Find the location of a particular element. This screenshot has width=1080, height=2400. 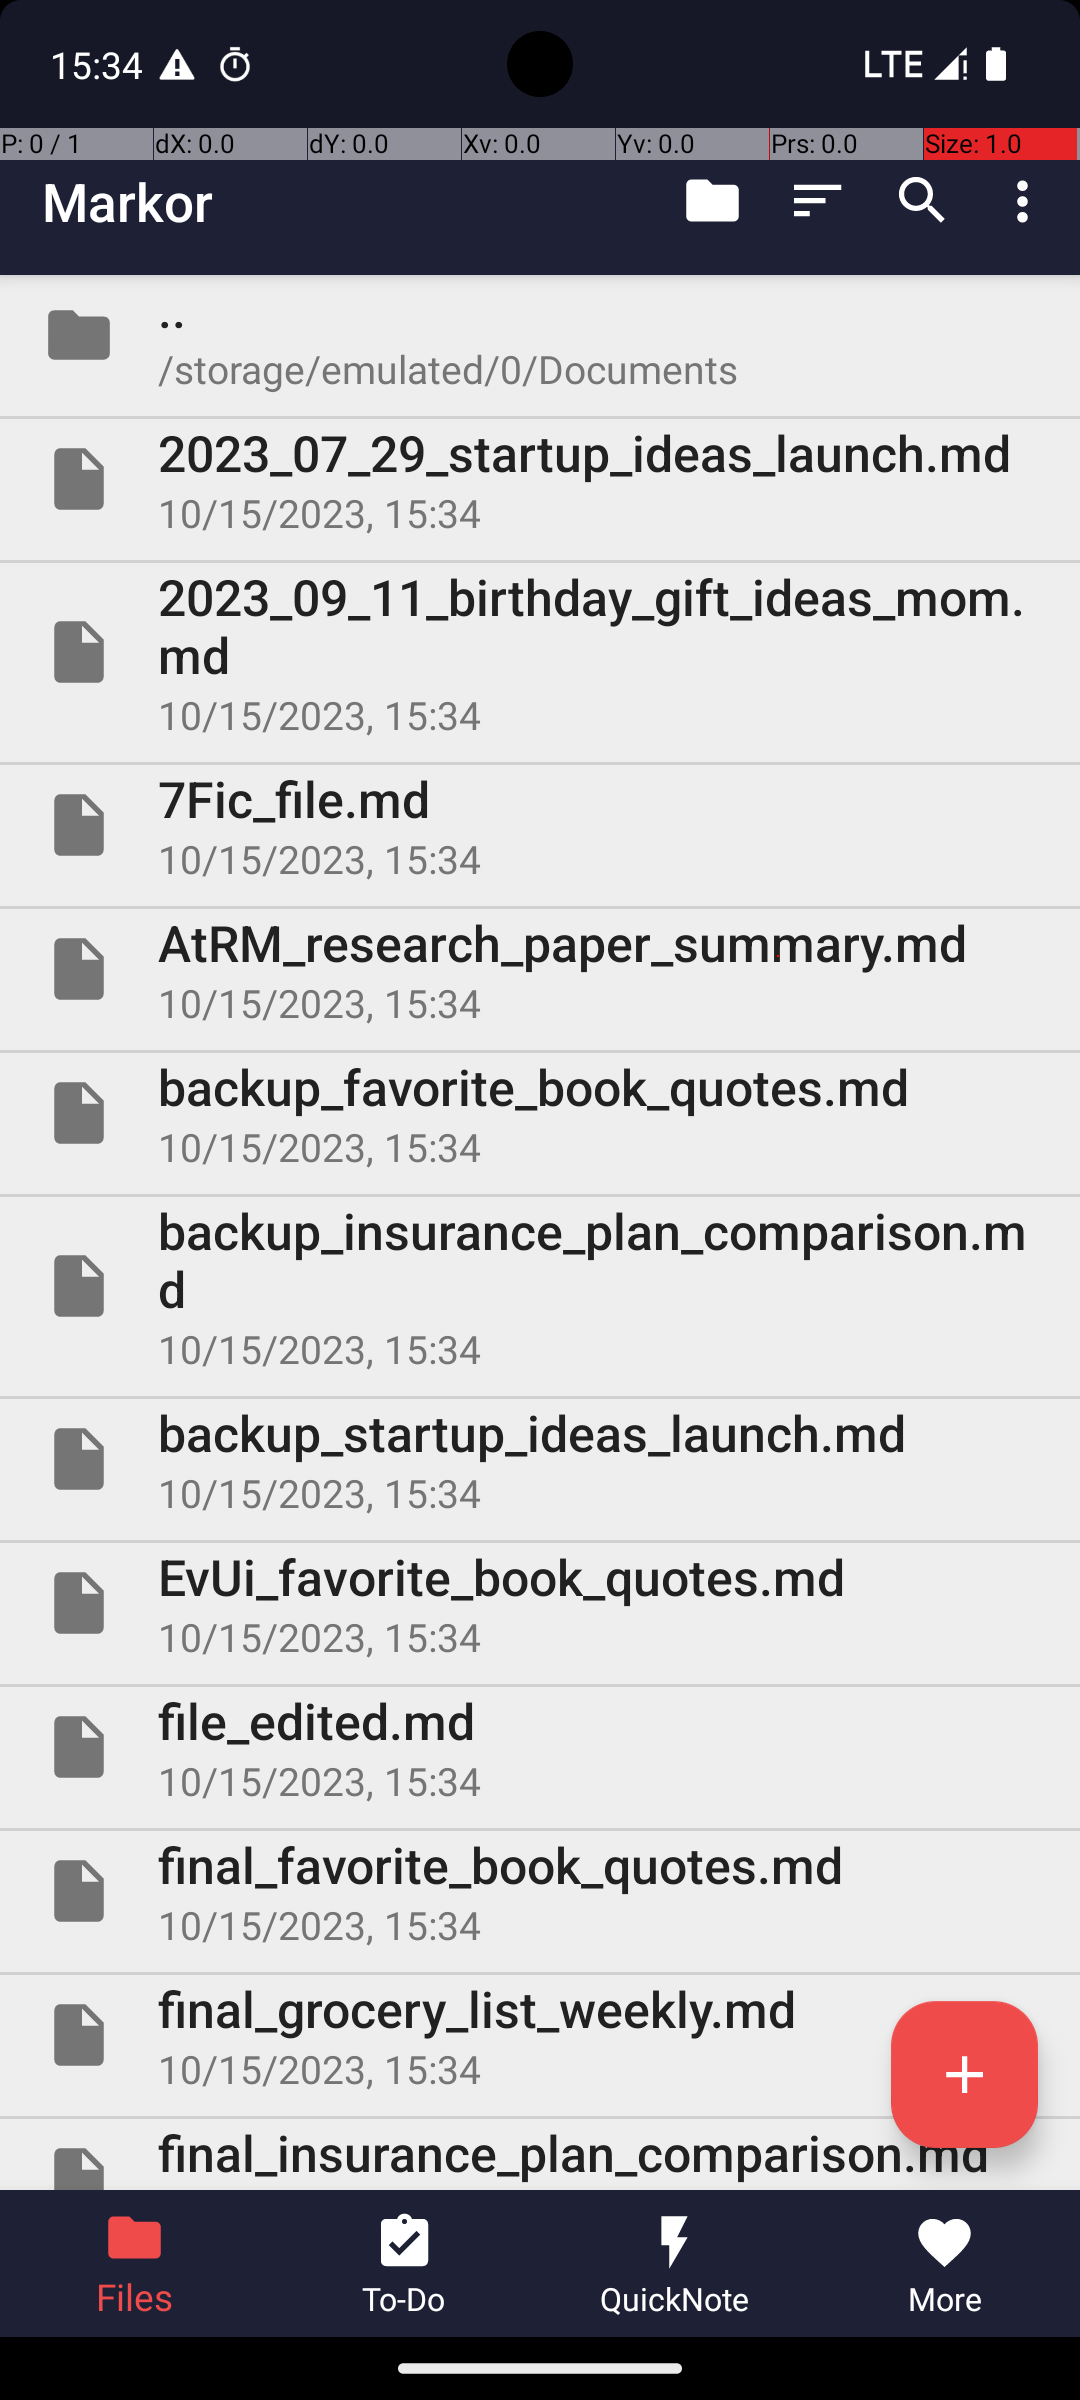

File 2023_07_29_startup_ideas_launch.md  is located at coordinates (540, 479).